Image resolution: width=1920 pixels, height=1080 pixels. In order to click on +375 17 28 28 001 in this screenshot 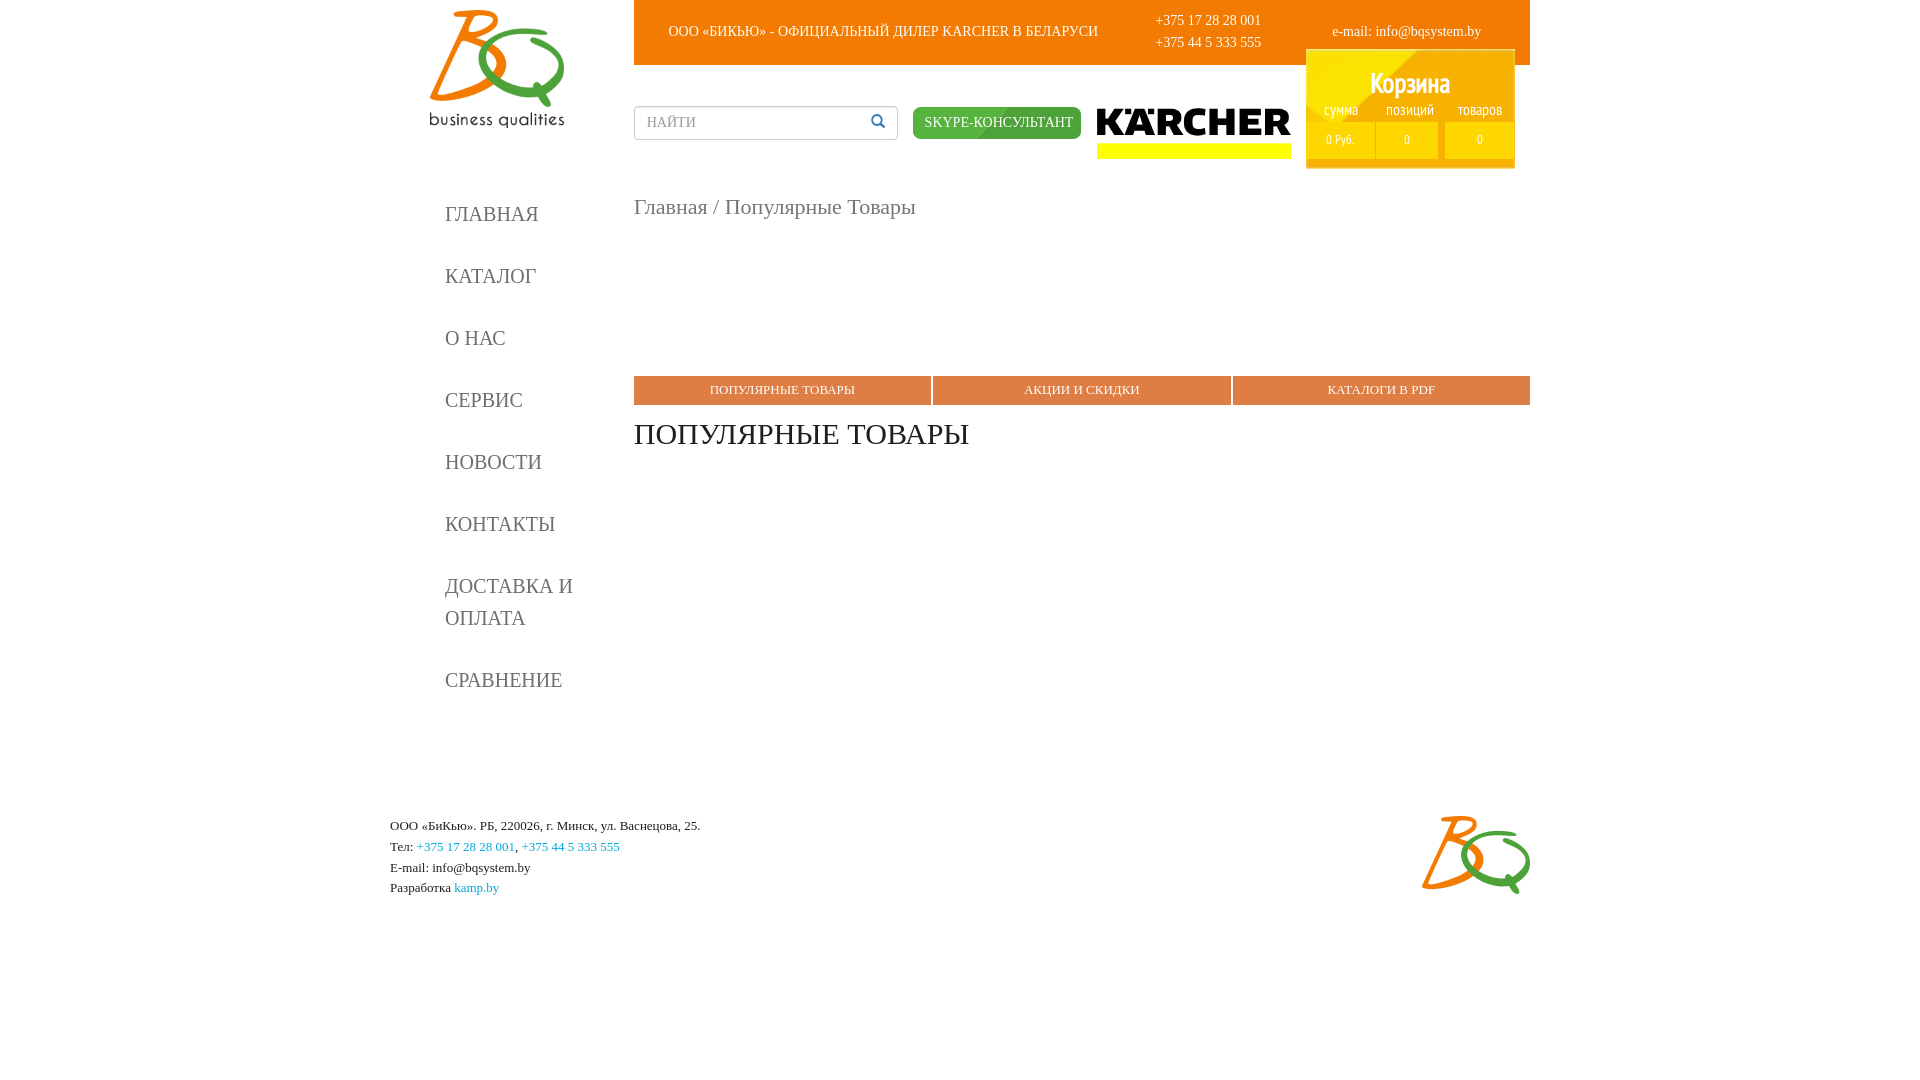, I will do `click(1208, 20)`.